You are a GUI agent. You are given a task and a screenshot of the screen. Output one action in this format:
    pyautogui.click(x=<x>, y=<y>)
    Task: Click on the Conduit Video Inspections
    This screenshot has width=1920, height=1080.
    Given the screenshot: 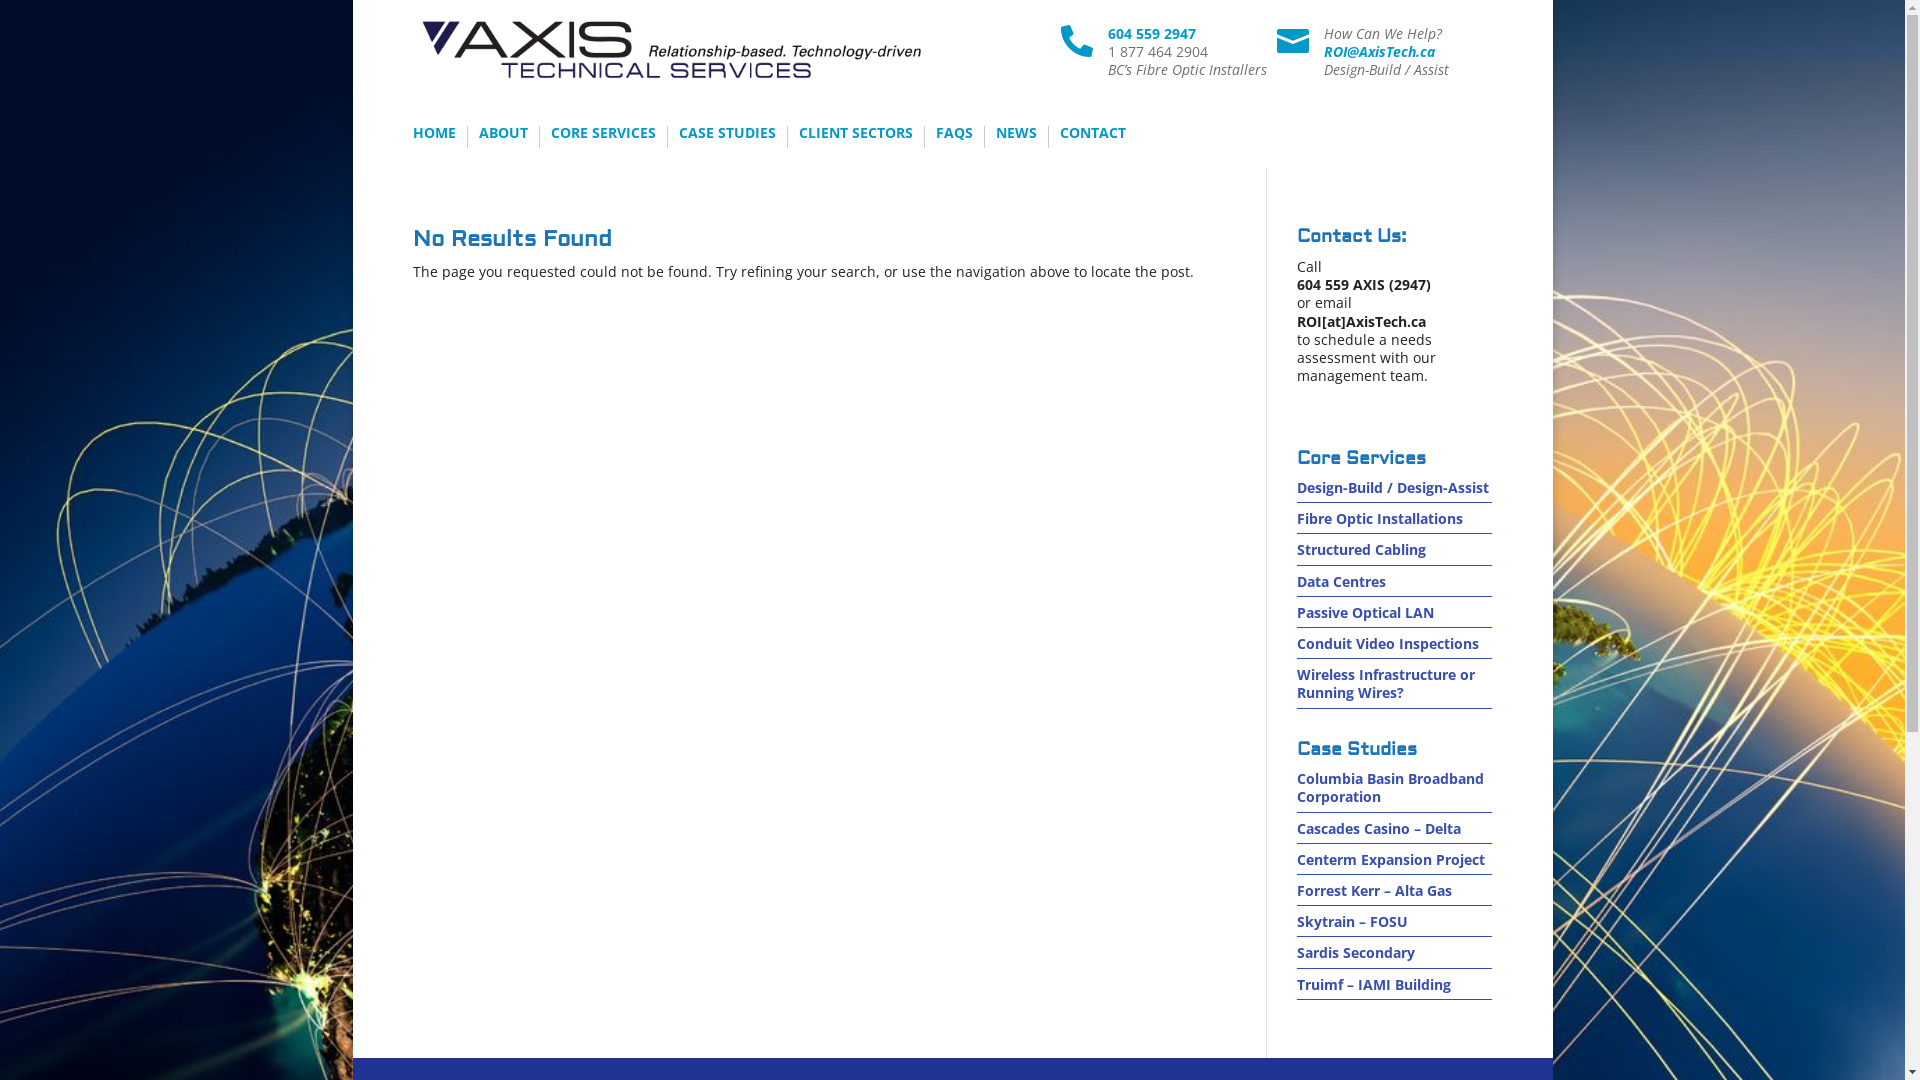 What is the action you would take?
    pyautogui.click(x=1388, y=644)
    